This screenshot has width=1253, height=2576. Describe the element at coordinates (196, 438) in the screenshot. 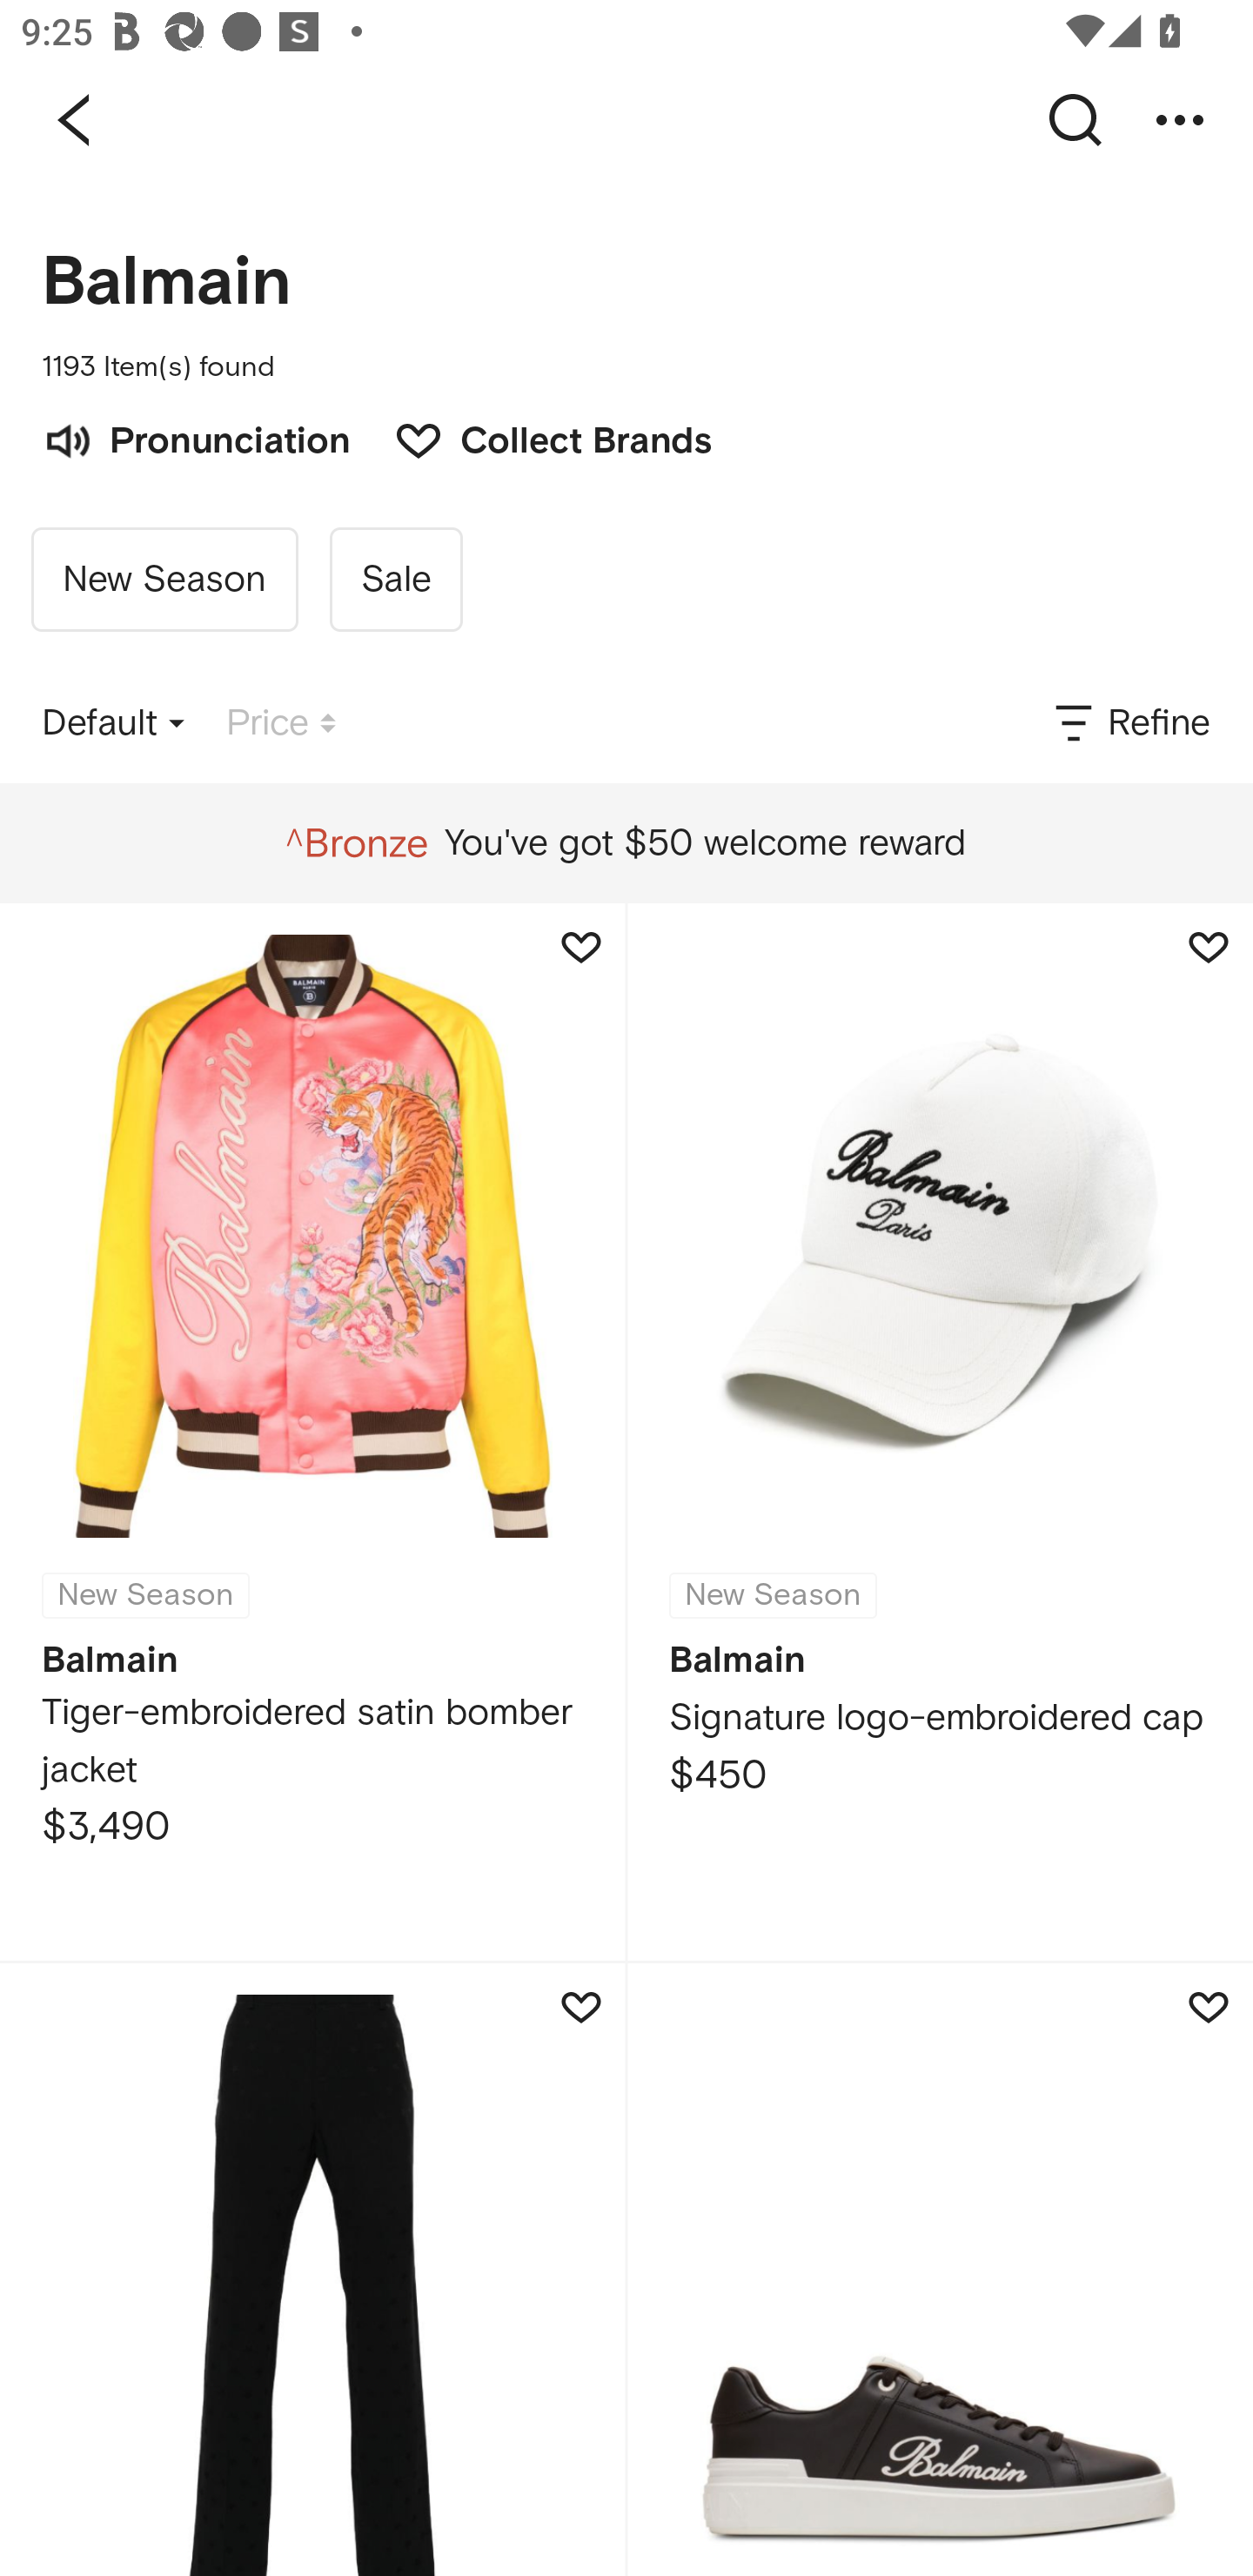

I see `Pronunciation` at that location.